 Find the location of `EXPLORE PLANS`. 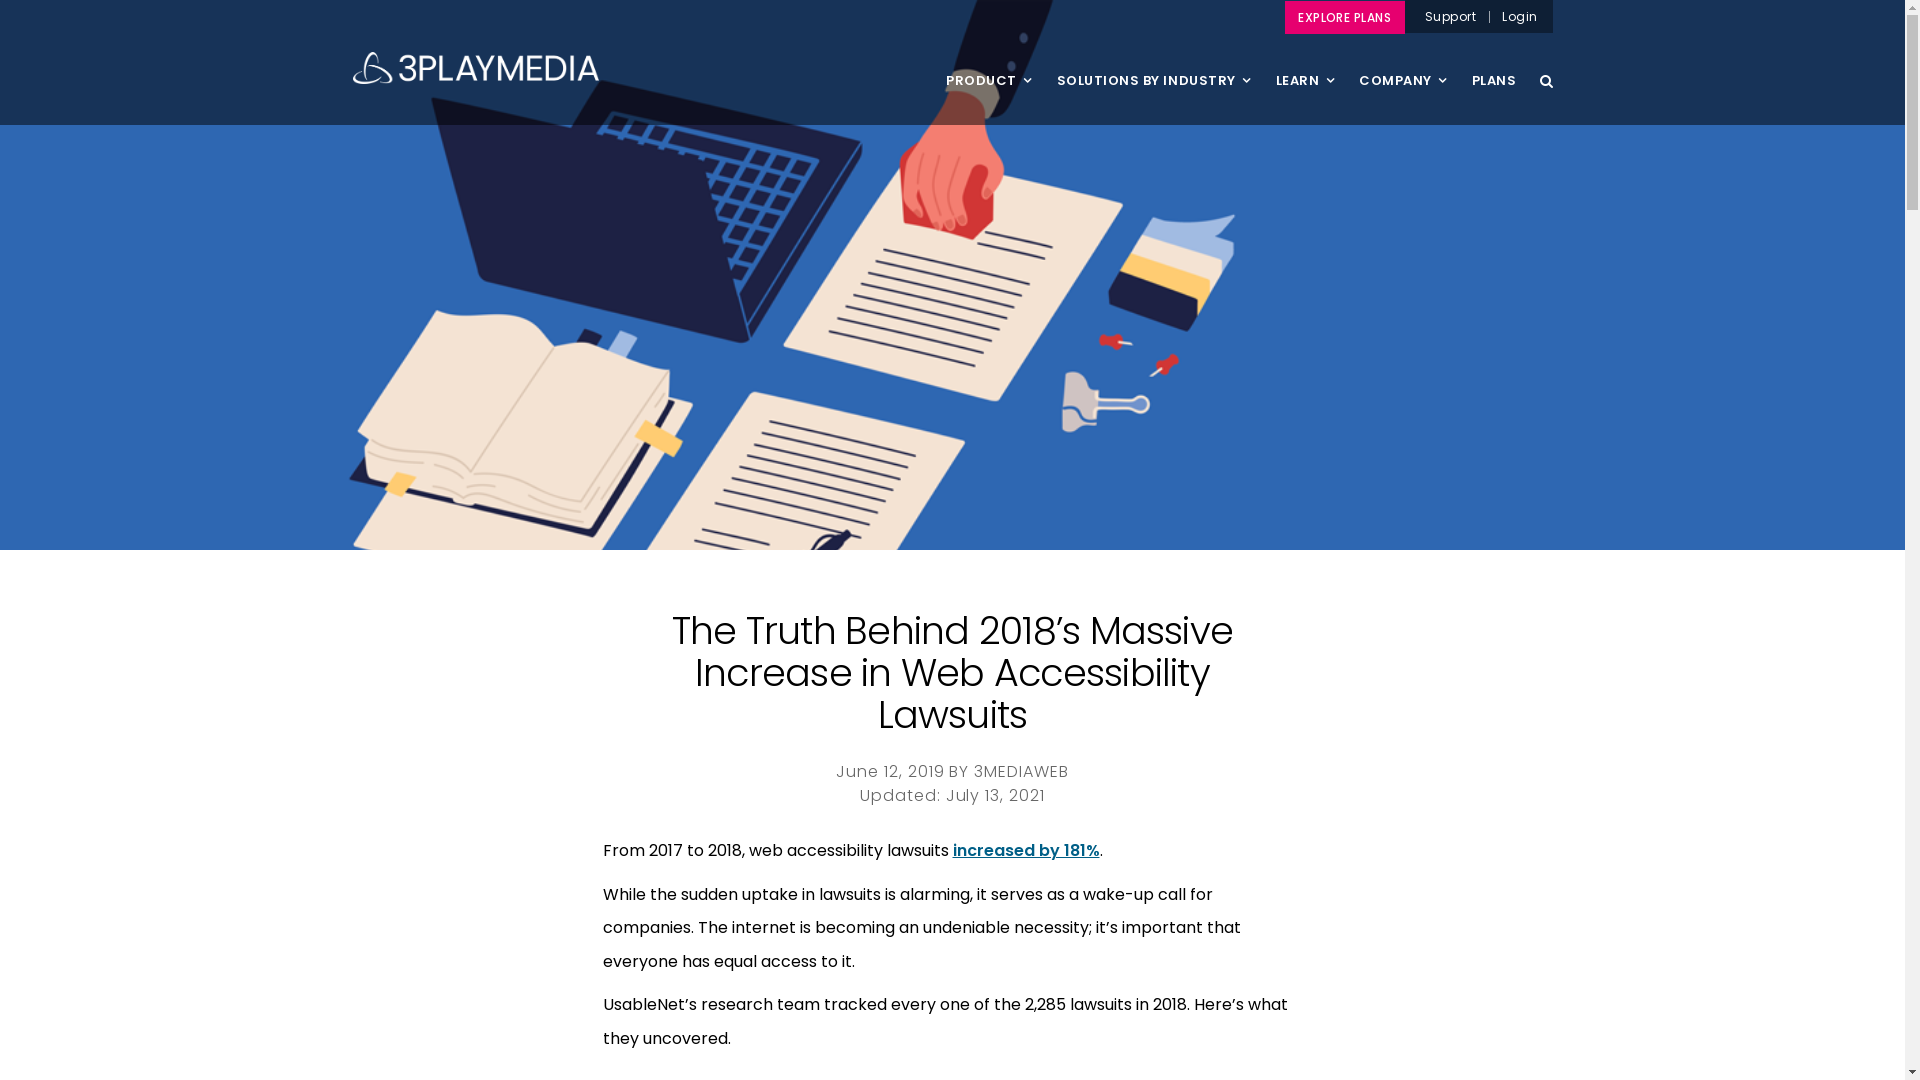

EXPLORE PLANS is located at coordinates (1345, 18).